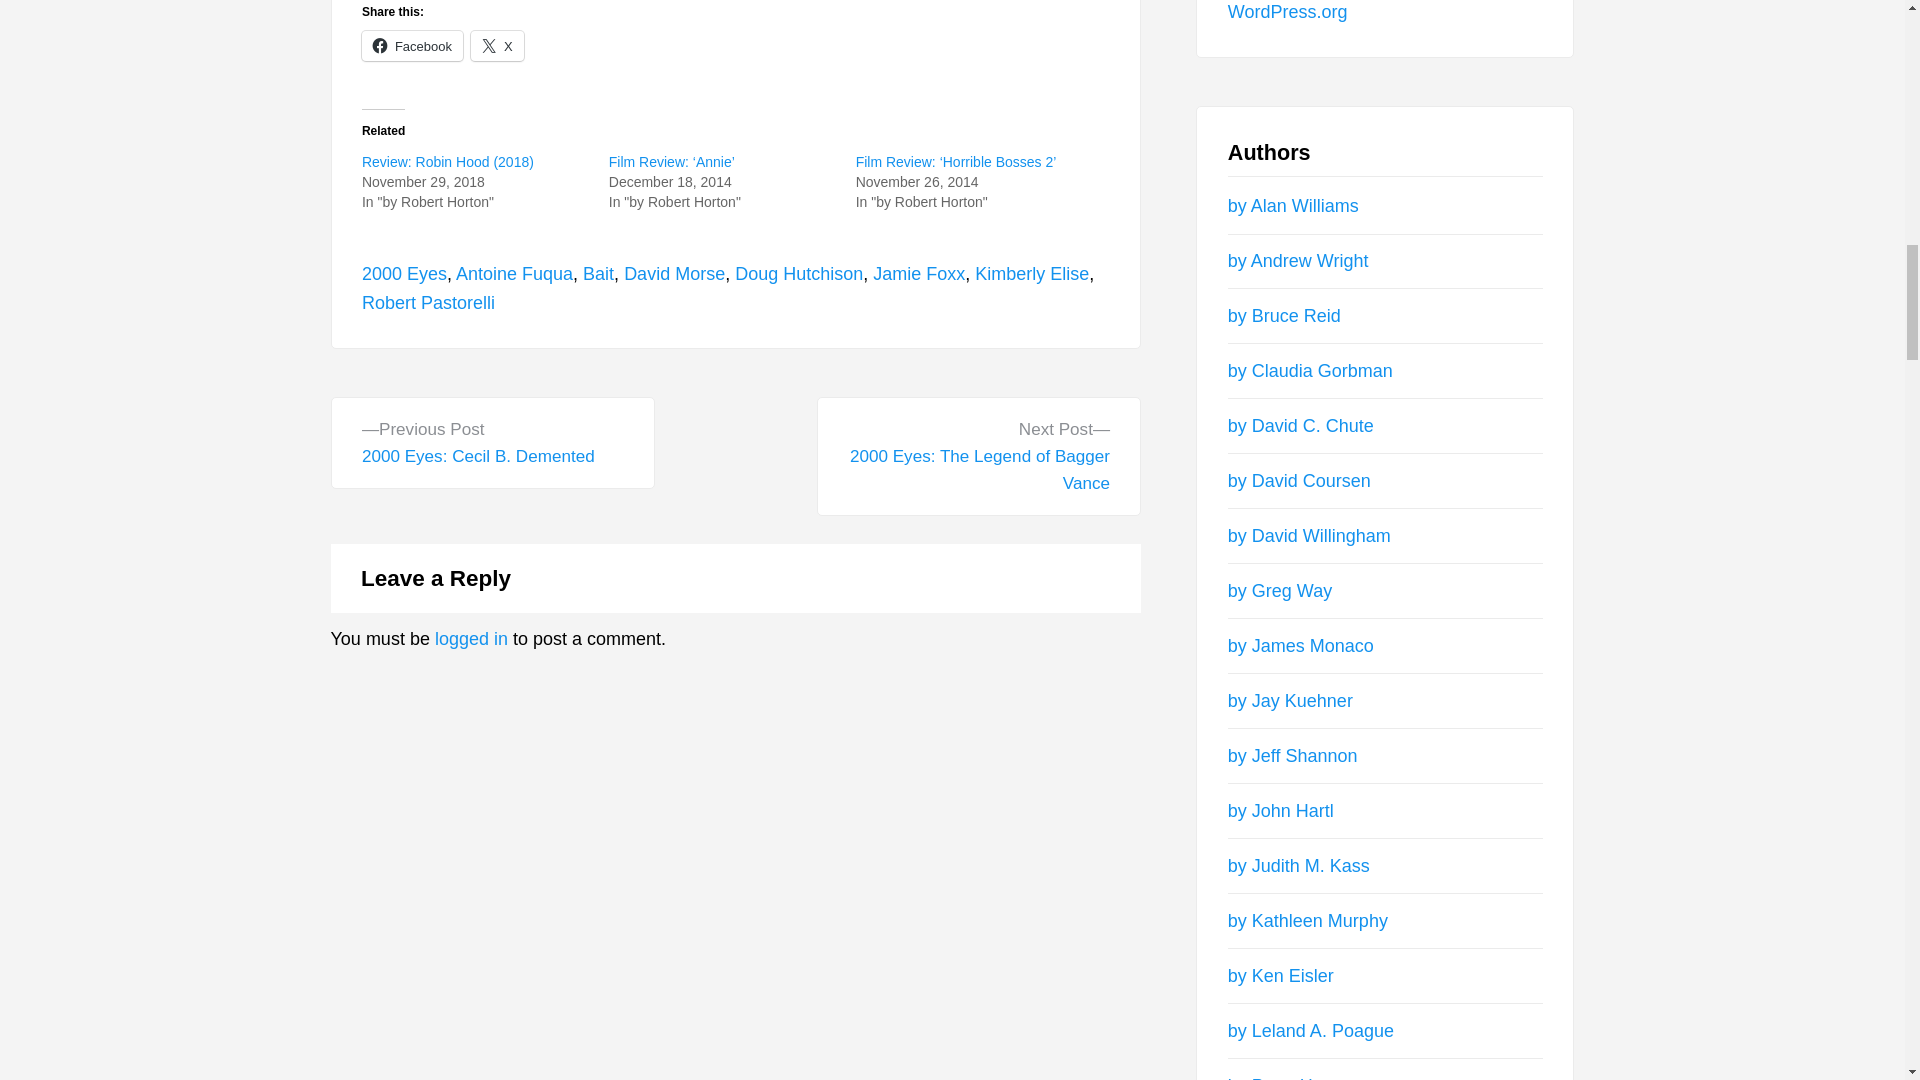 The width and height of the screenshot is (1920, 1080). Describe the element at coordinates (412, 46) in the screenshot. I see `Kimberly Elise` at that location.